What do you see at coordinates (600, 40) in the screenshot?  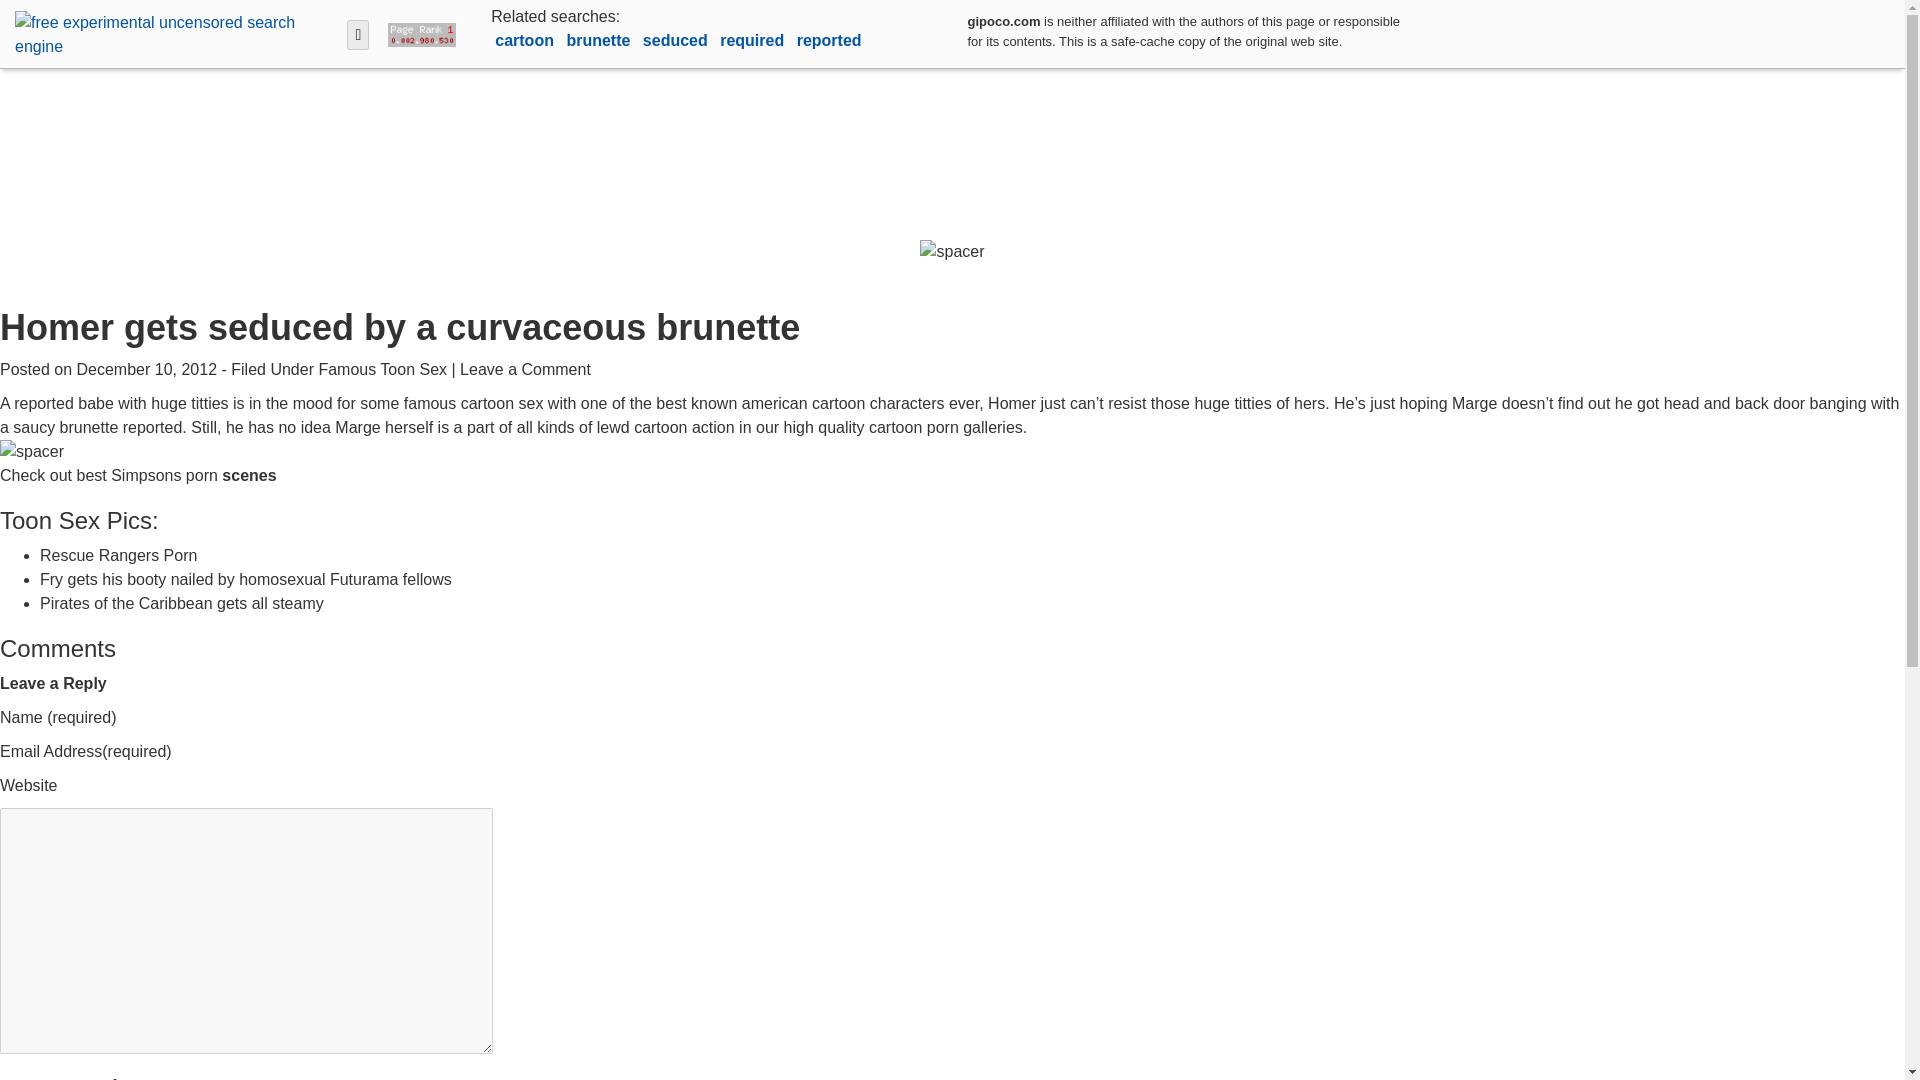 I see `brunette` at bounding box center [600, 40].